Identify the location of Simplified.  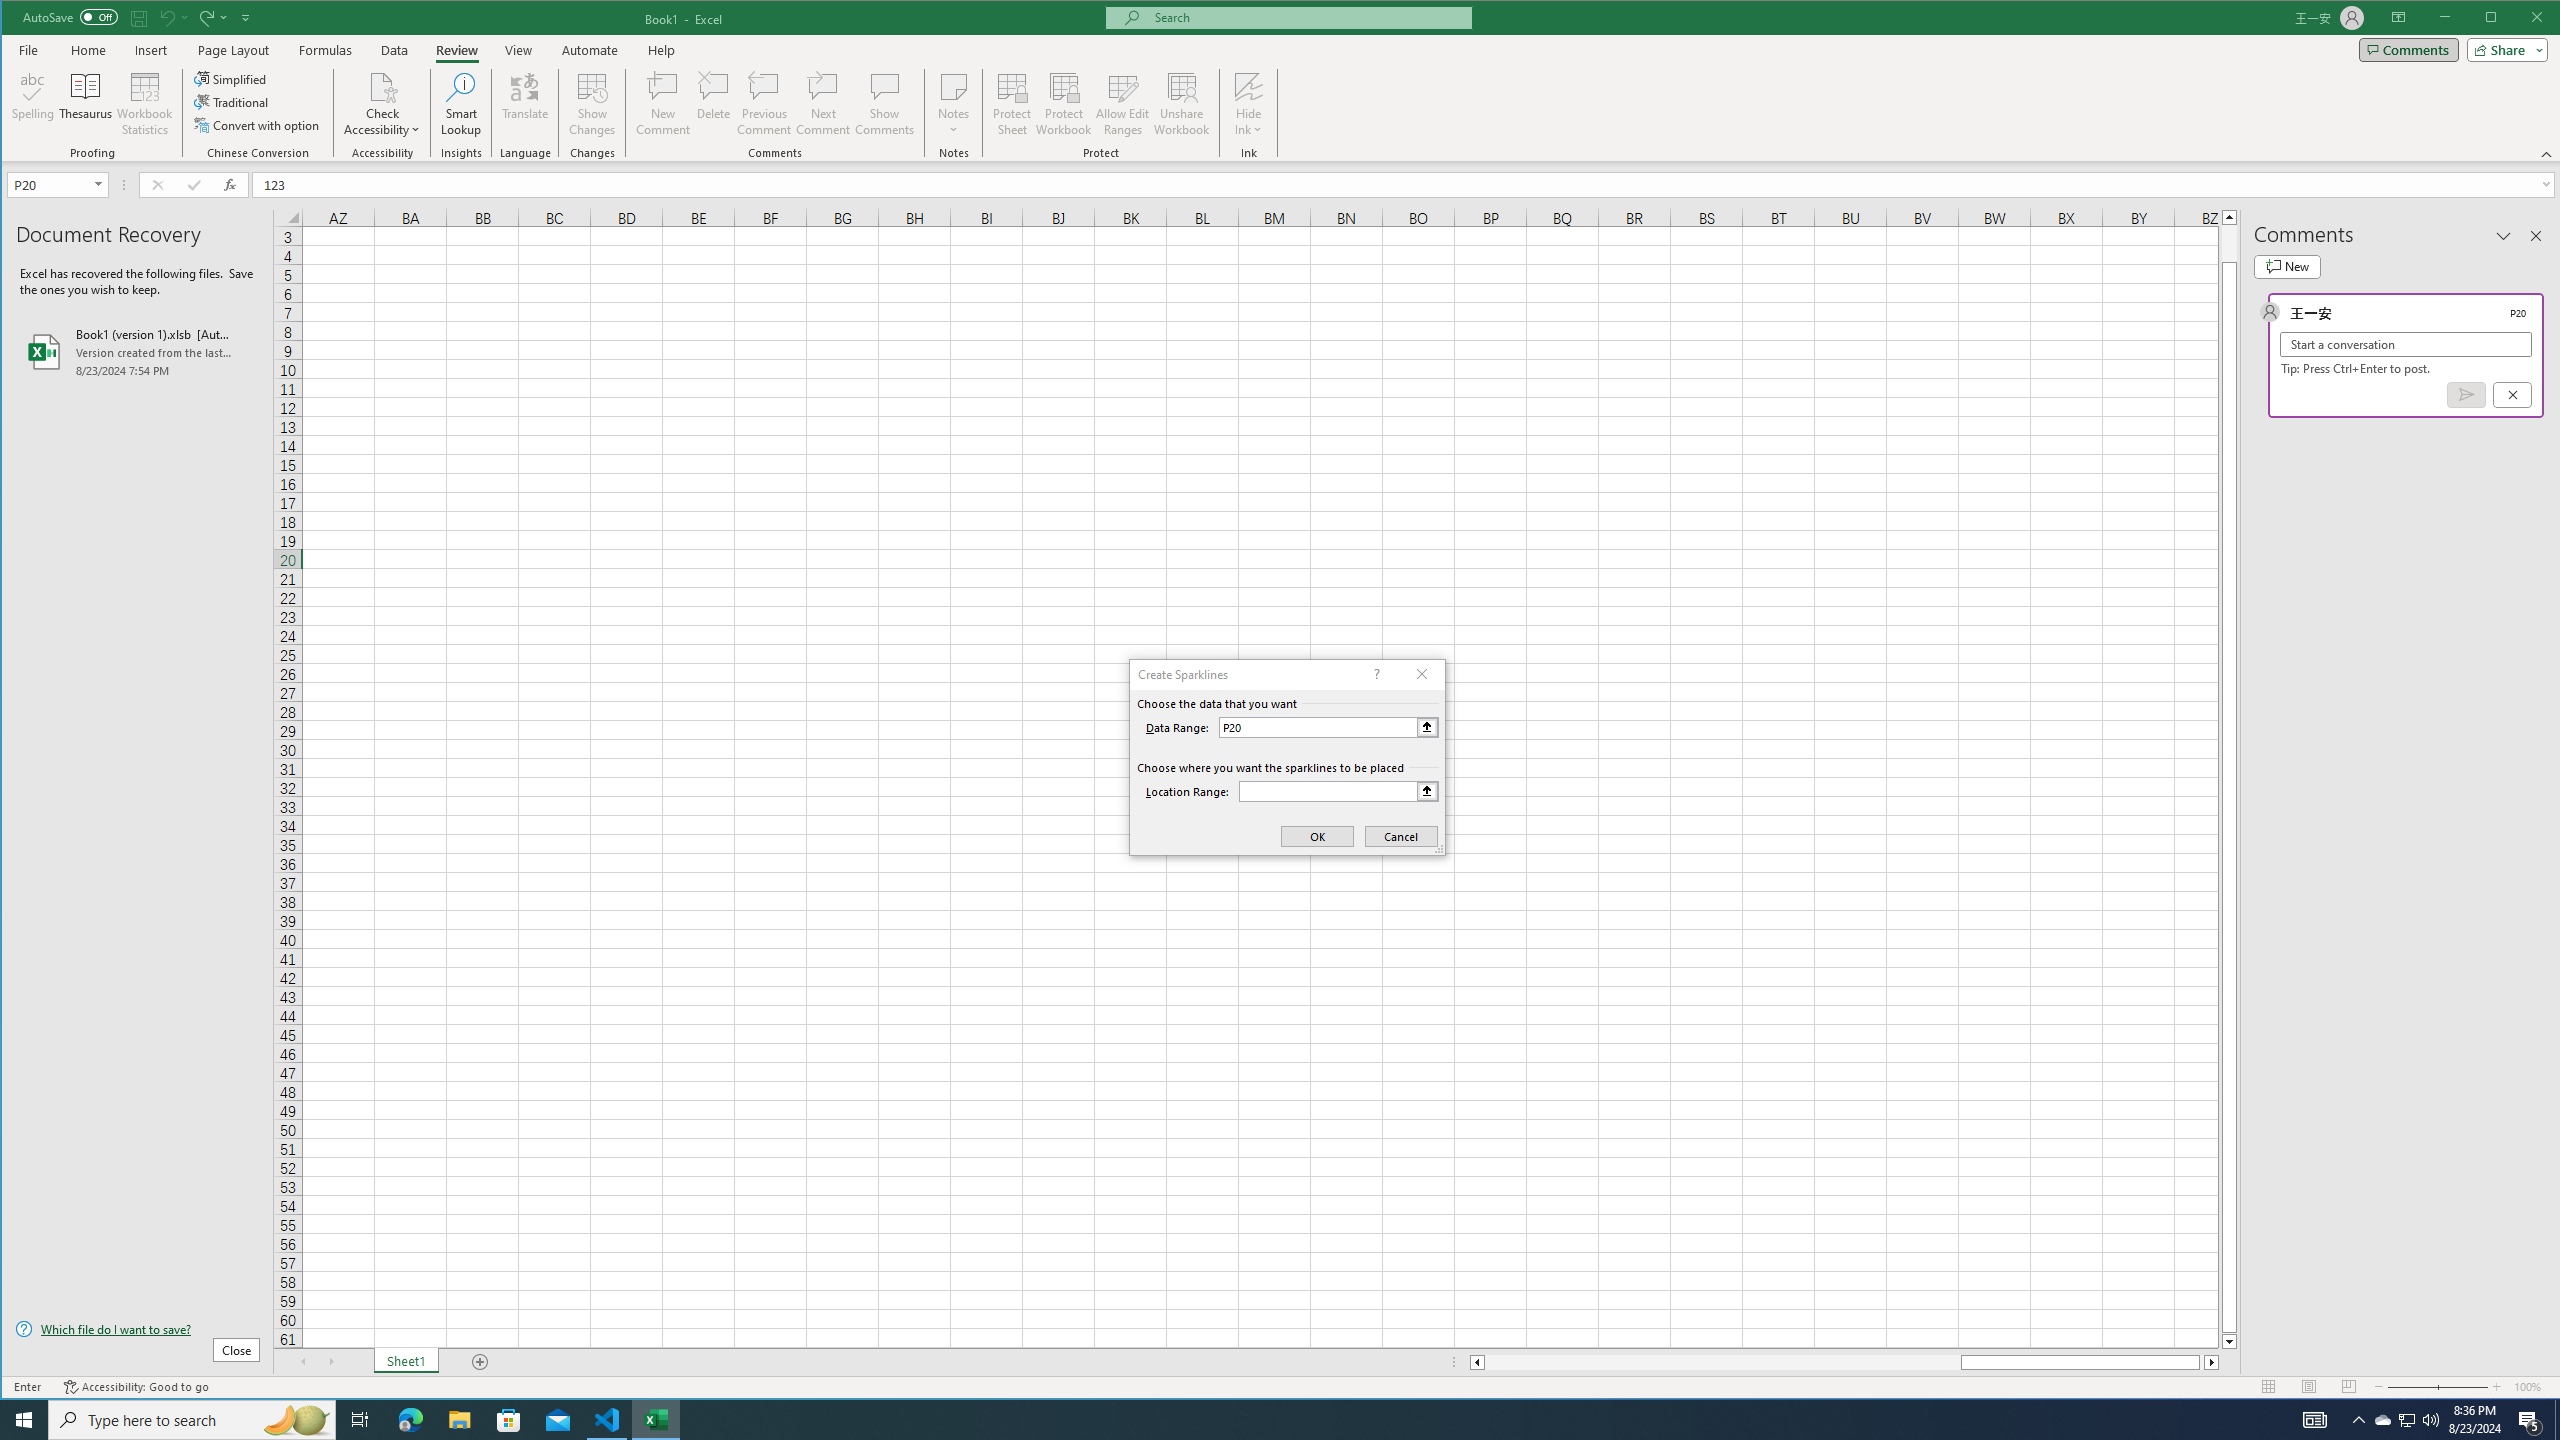
(232, 78).